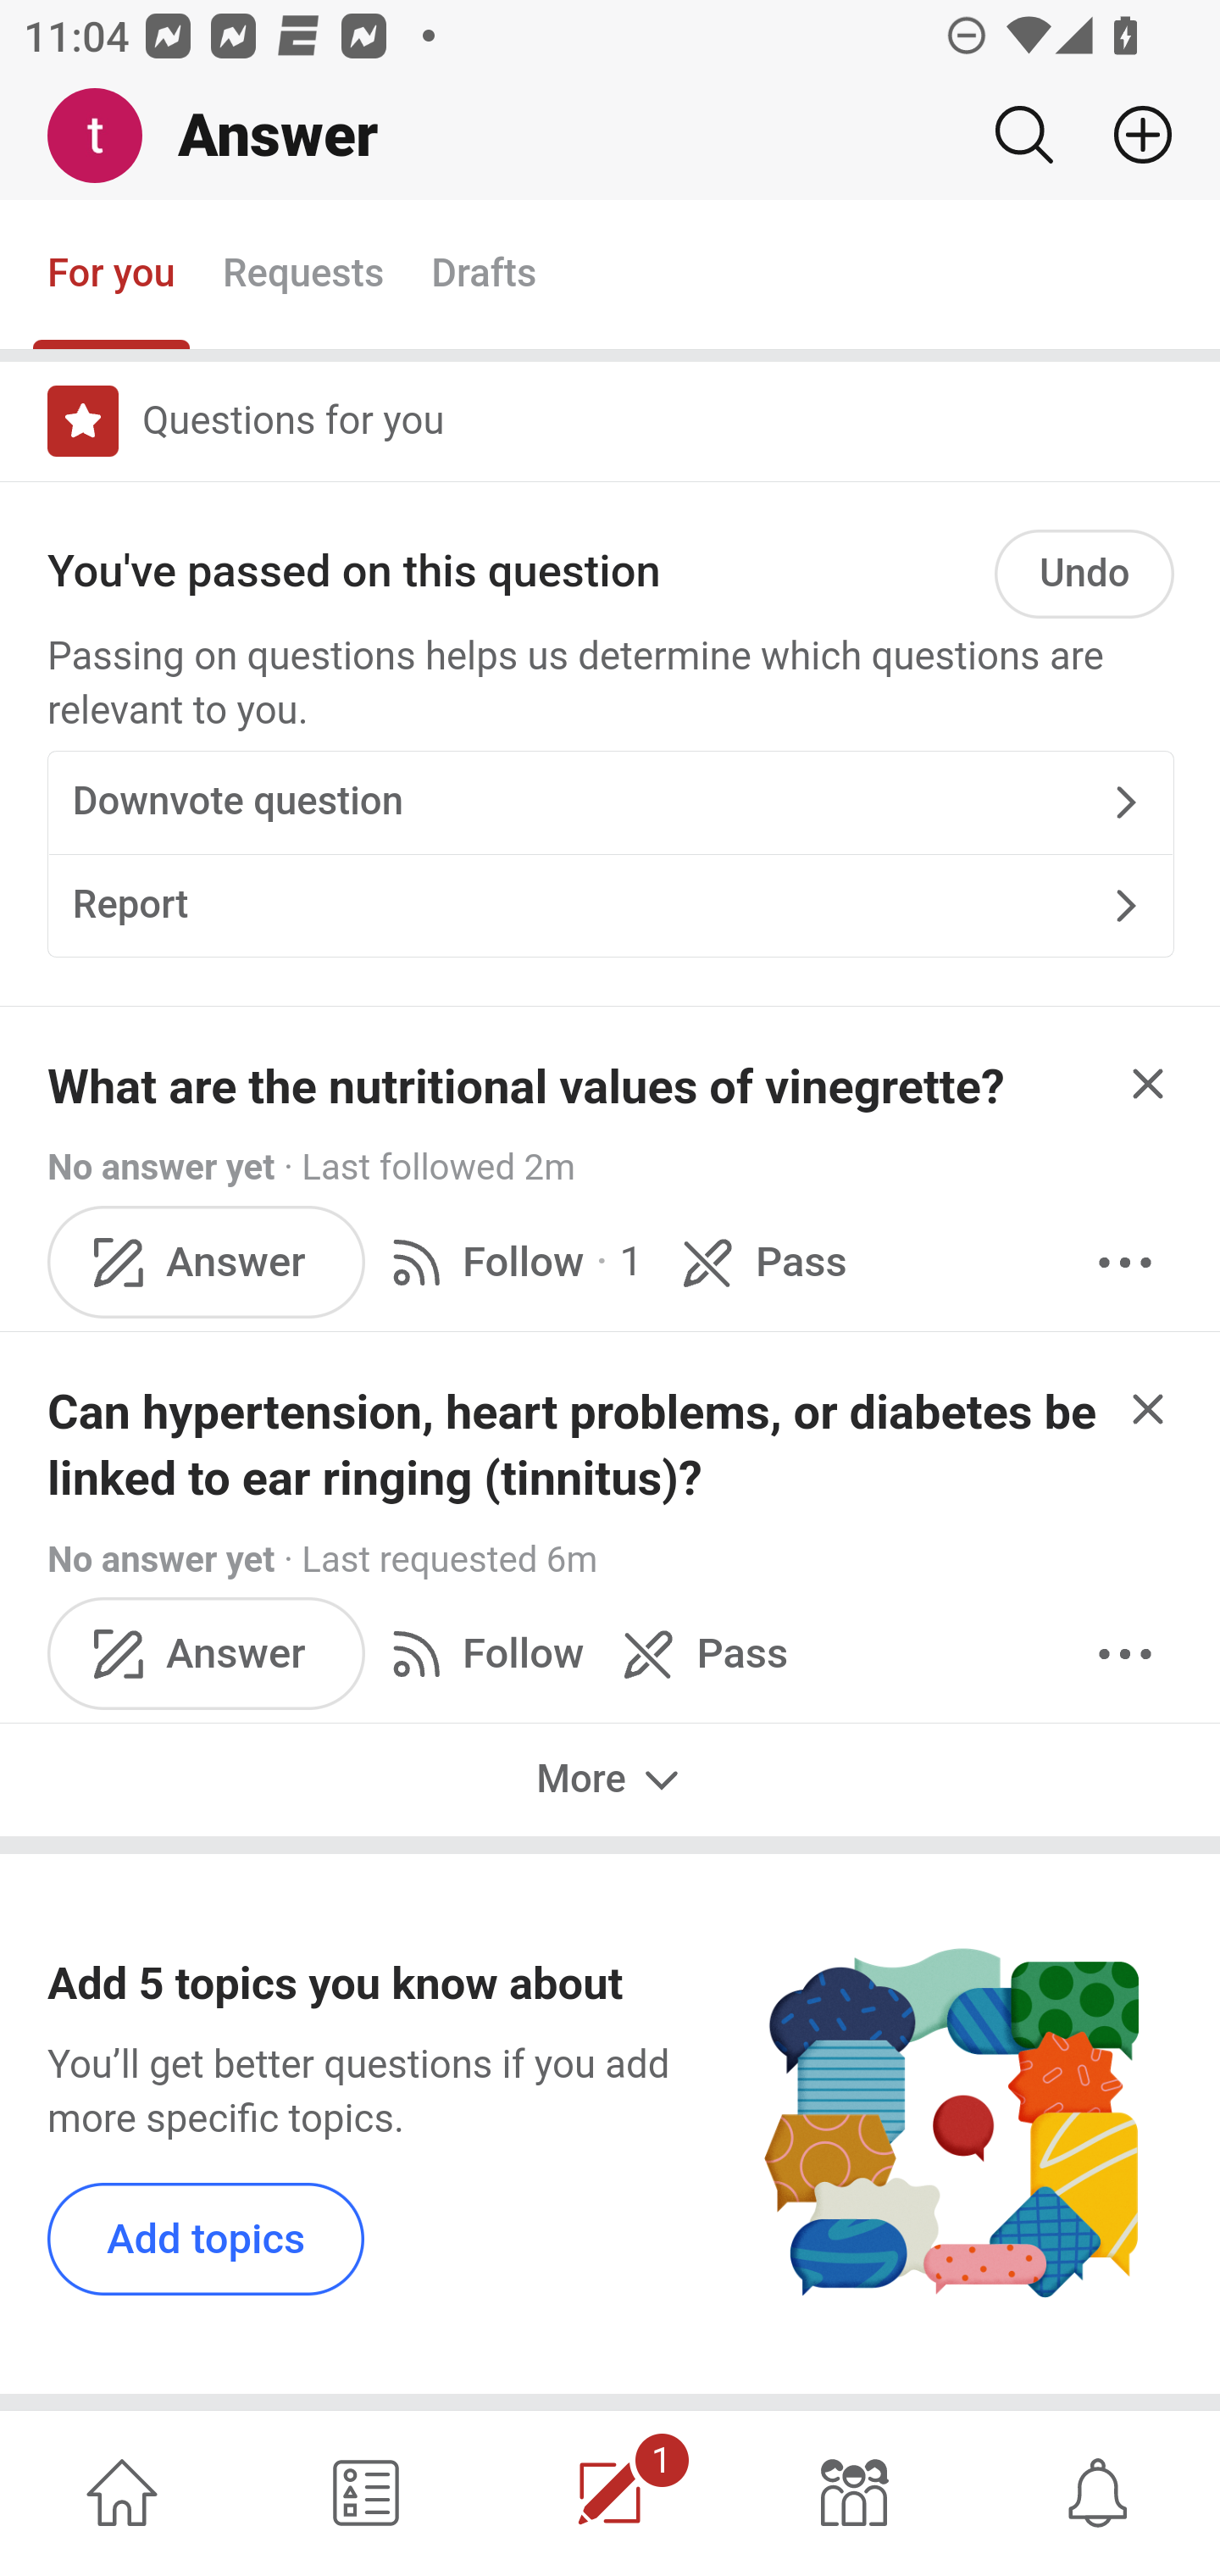  Describe the element at coordinates (1125, 1263) in the screenshot. I see `More` at that location.